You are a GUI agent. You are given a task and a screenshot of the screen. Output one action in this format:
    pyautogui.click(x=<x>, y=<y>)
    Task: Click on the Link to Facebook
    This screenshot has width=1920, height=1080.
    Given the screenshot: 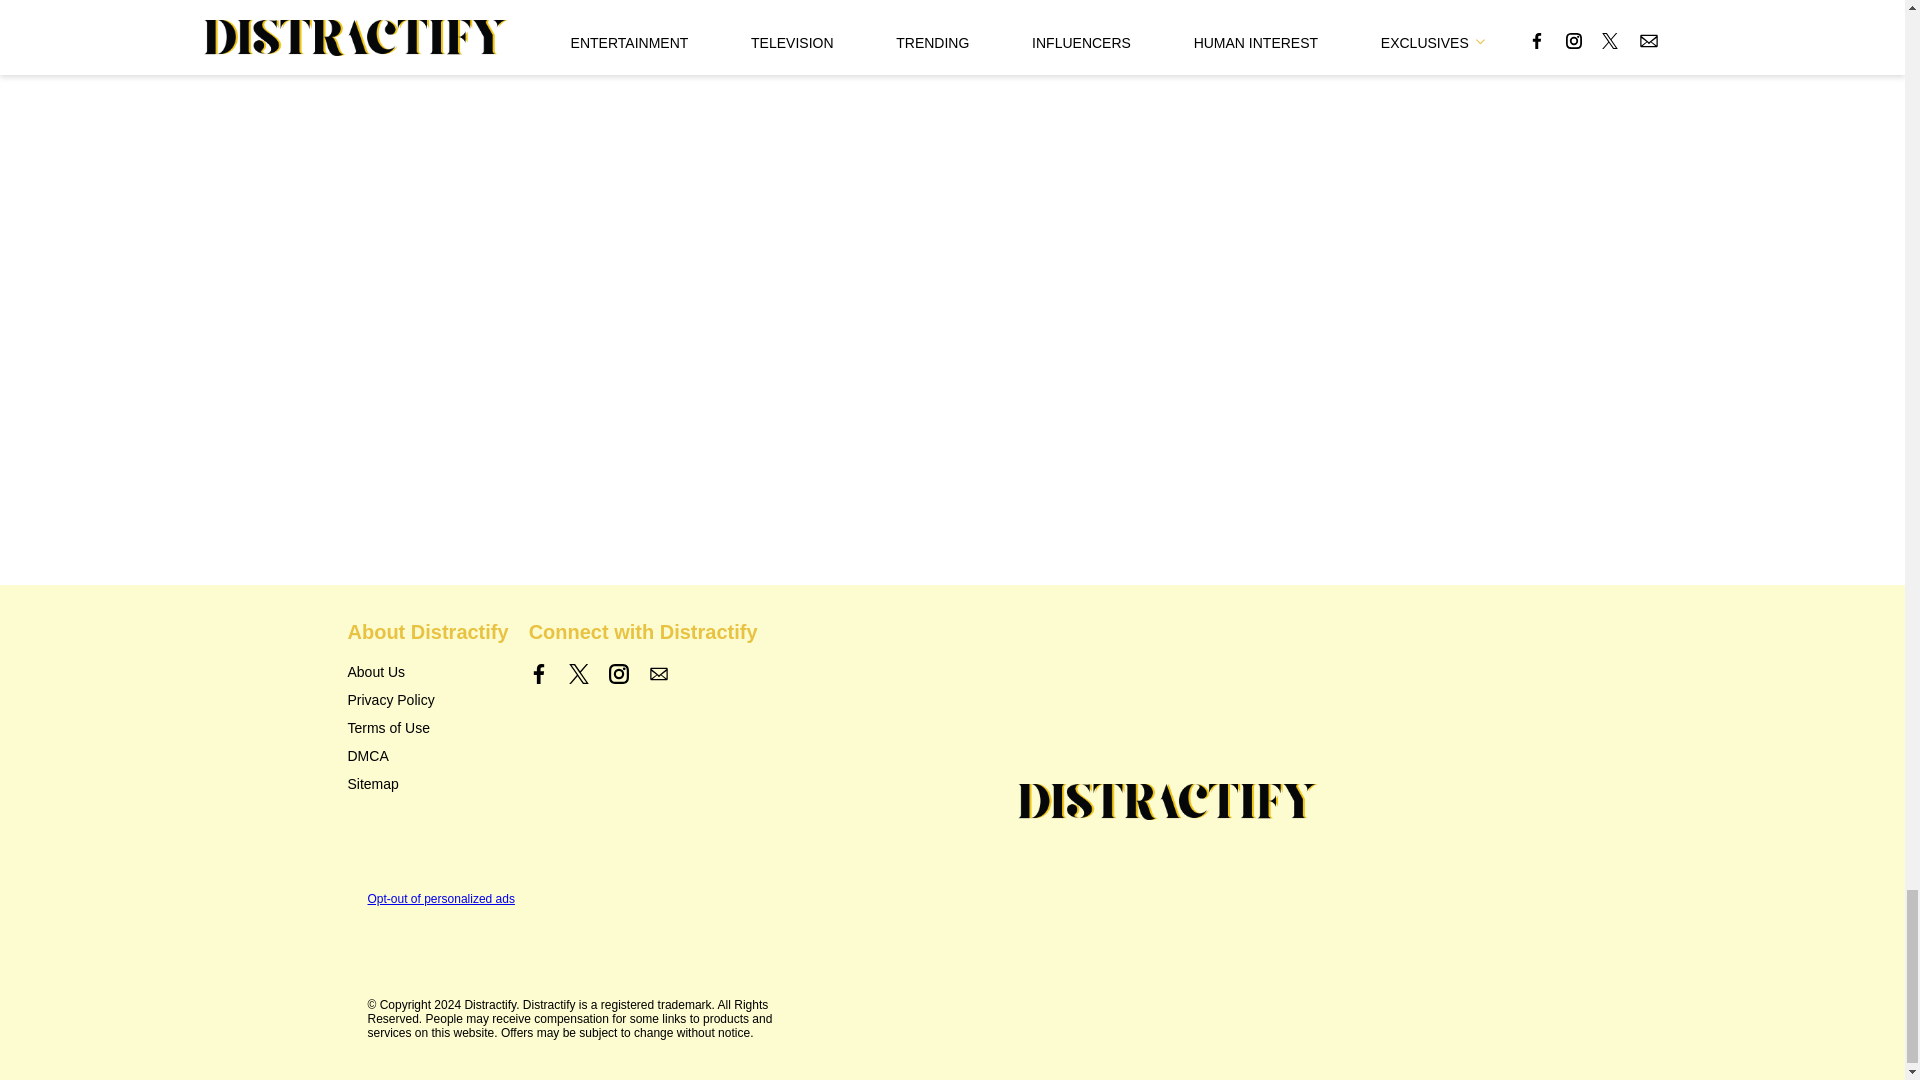 What is the action you would take?
    pyautogui.click(x=539, y=674)
    